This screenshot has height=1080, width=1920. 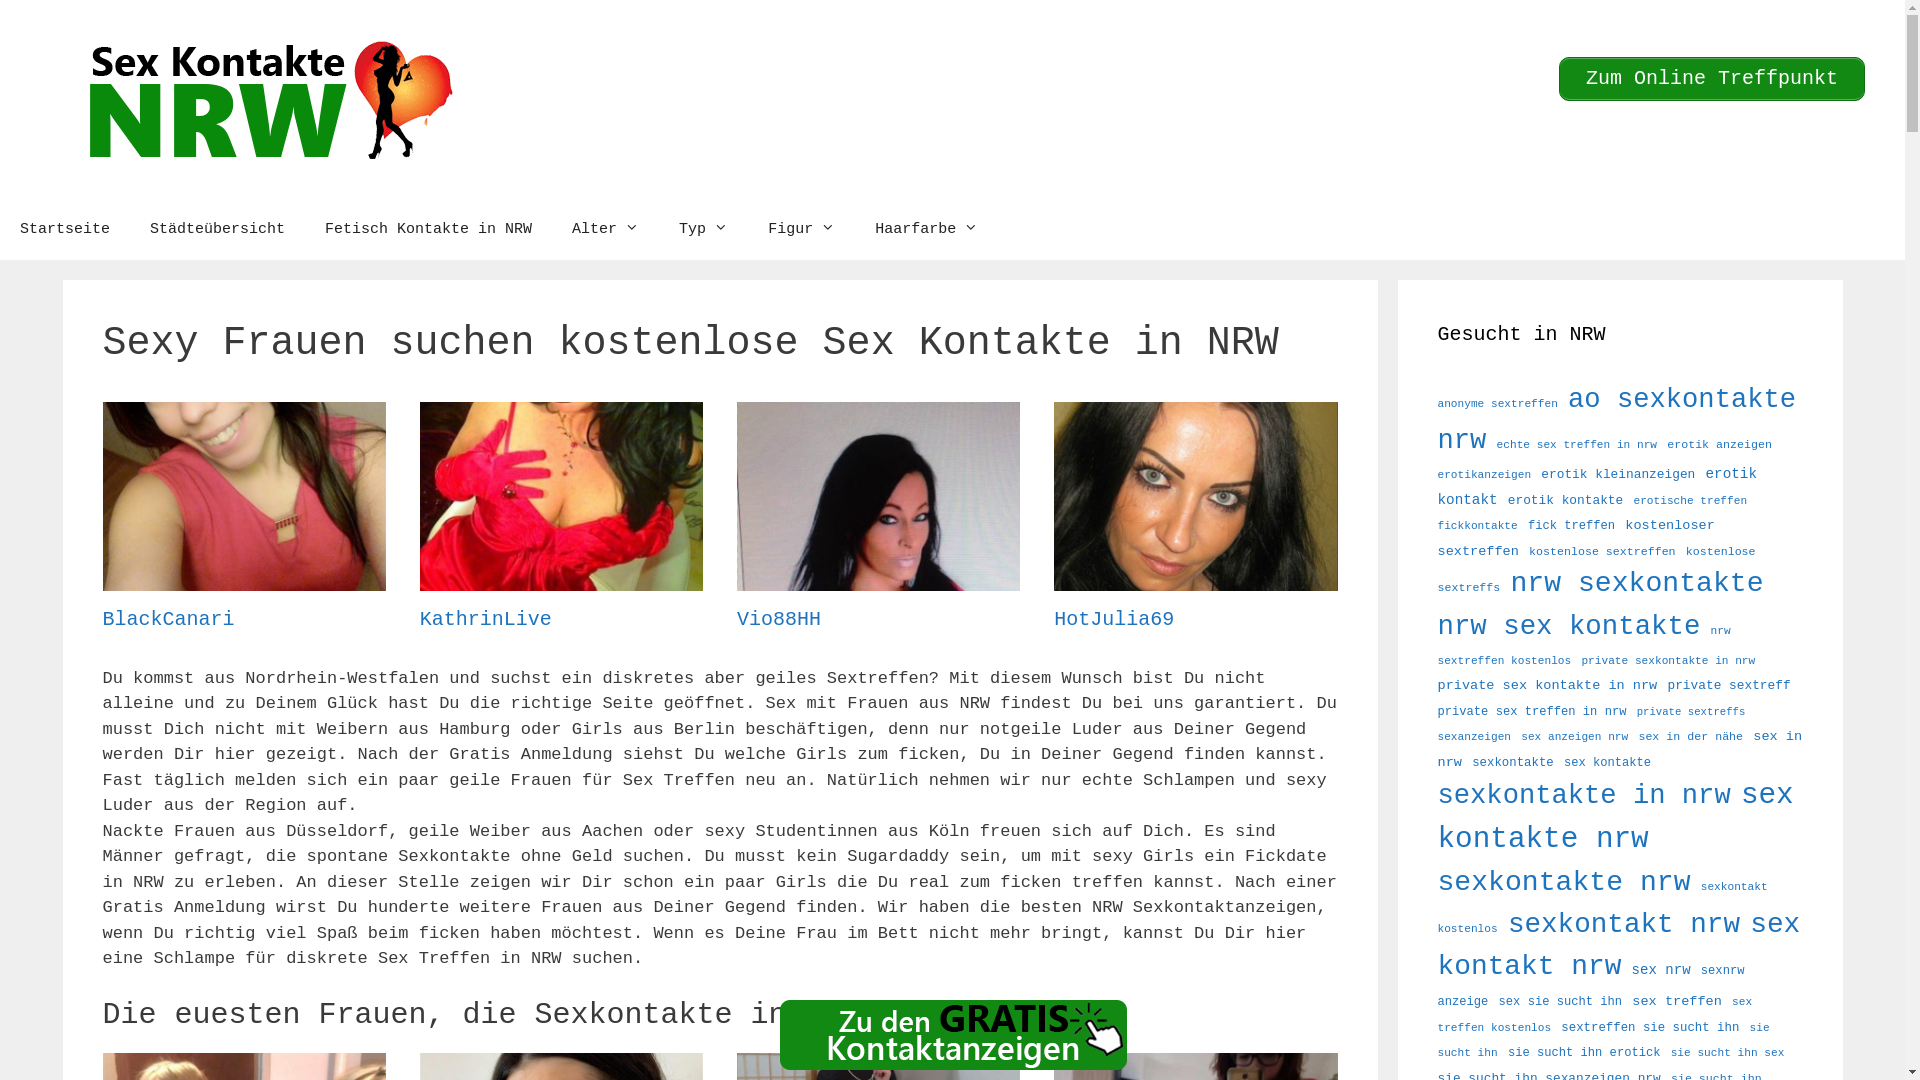 What do you see at coordinates (1566, 500) in the screenshot?
I see `erotik kontakte` at bounding box center [1566, 500].